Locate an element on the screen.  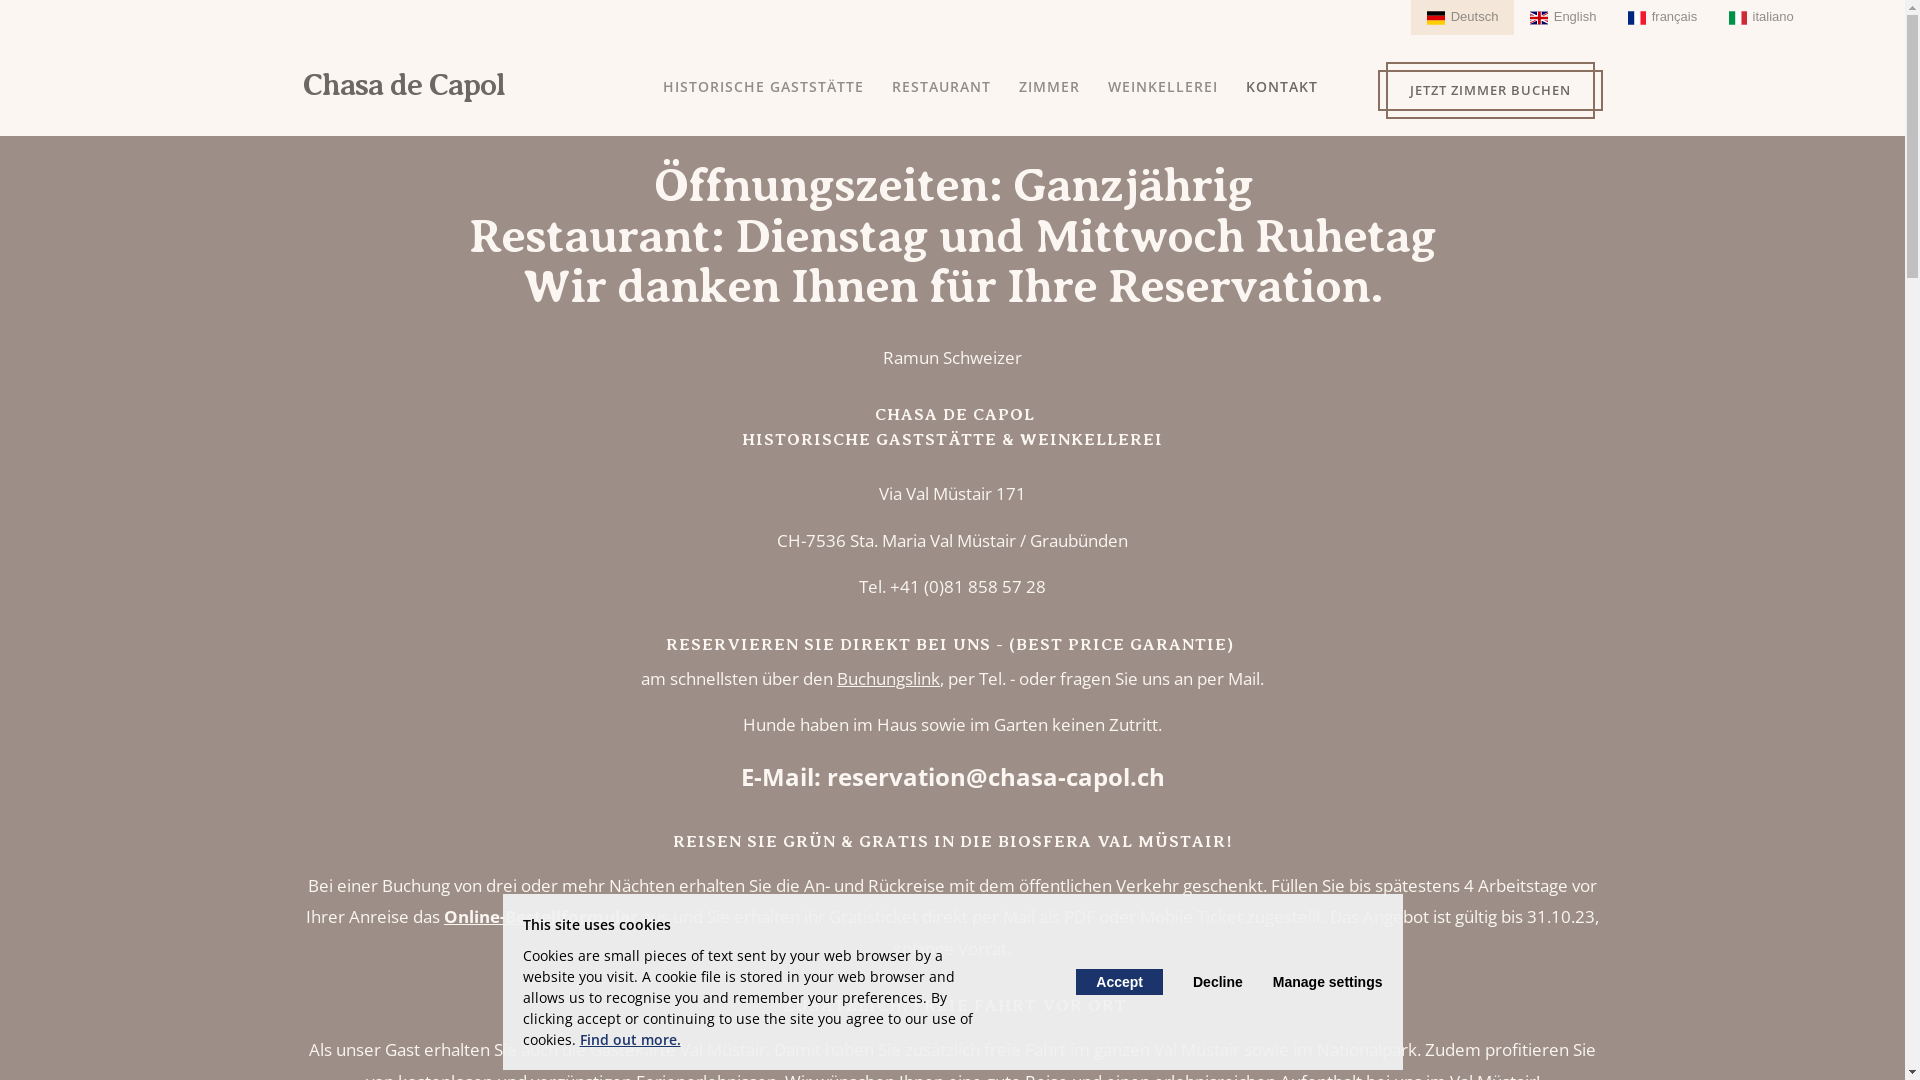
English is located at coordinates (1563, 18).